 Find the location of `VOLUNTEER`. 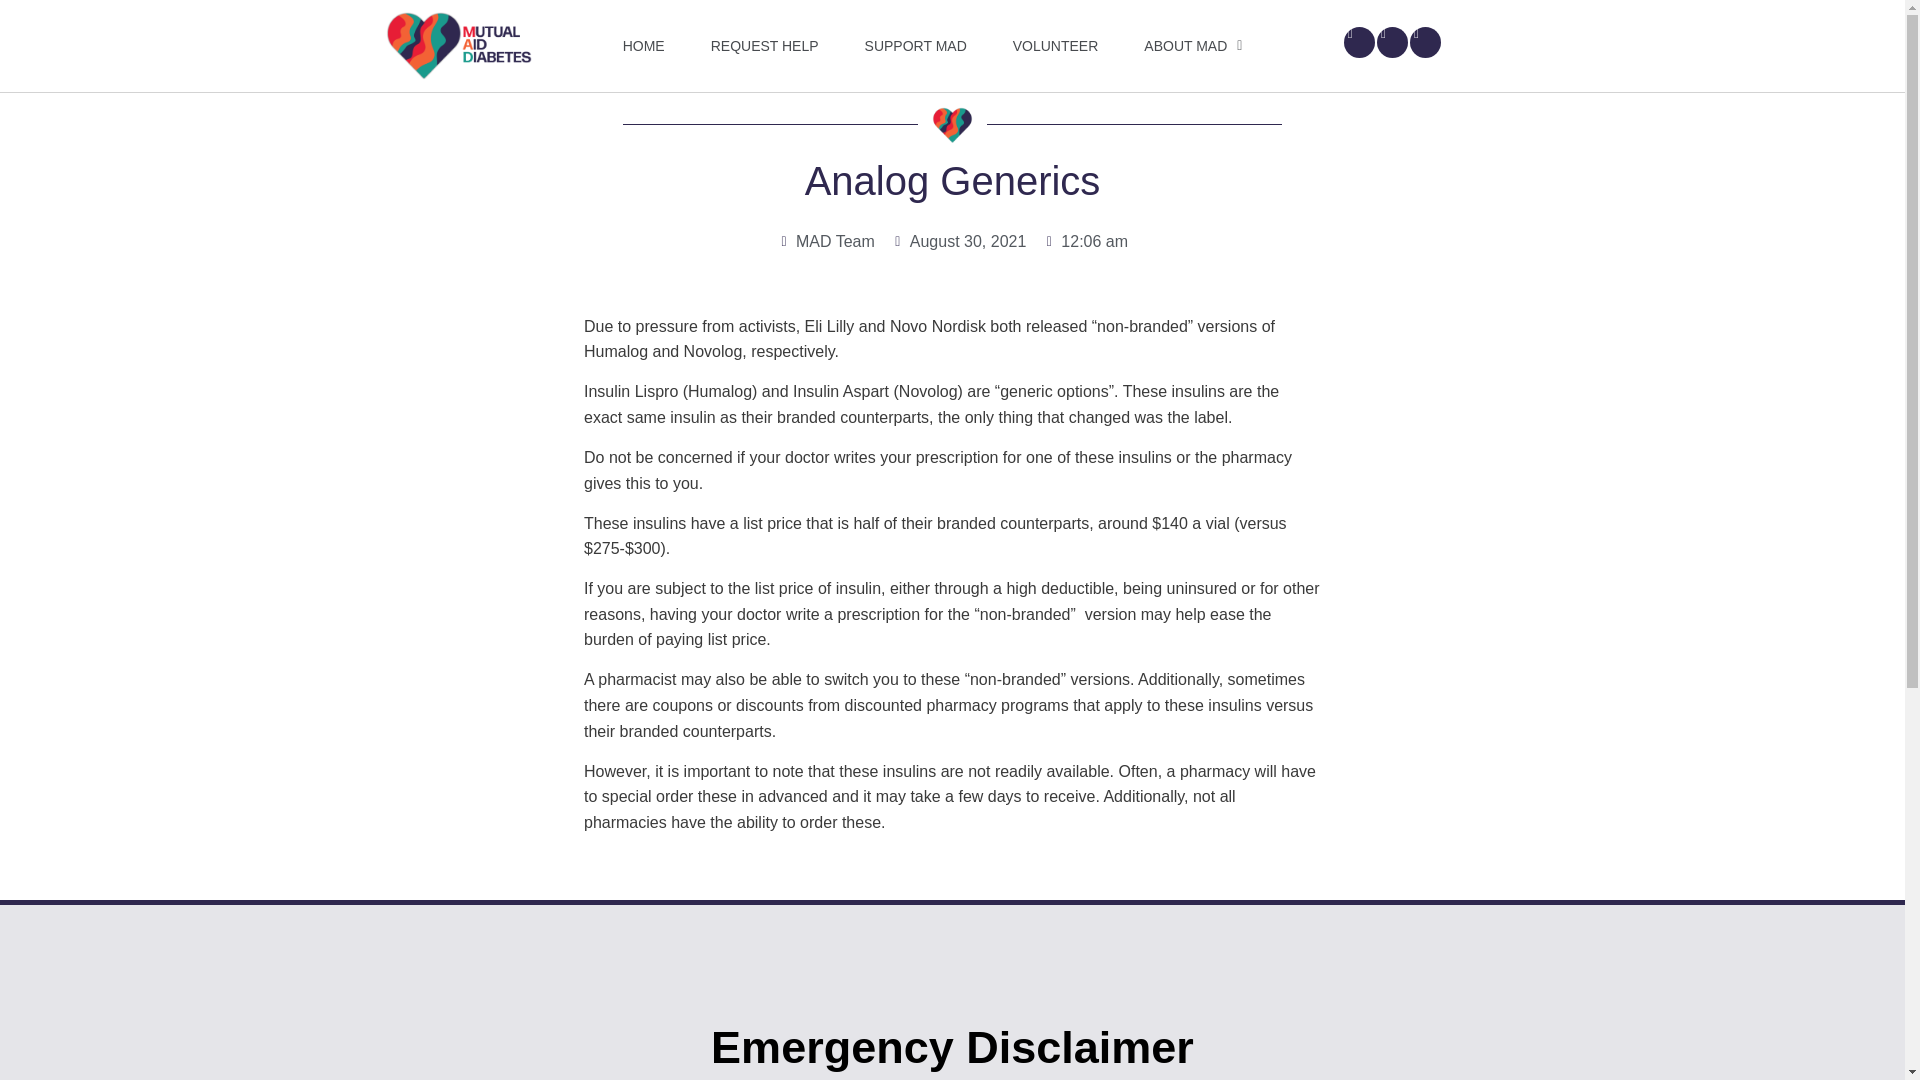

VOLUNTEER is located at coordinates (1056, 46).